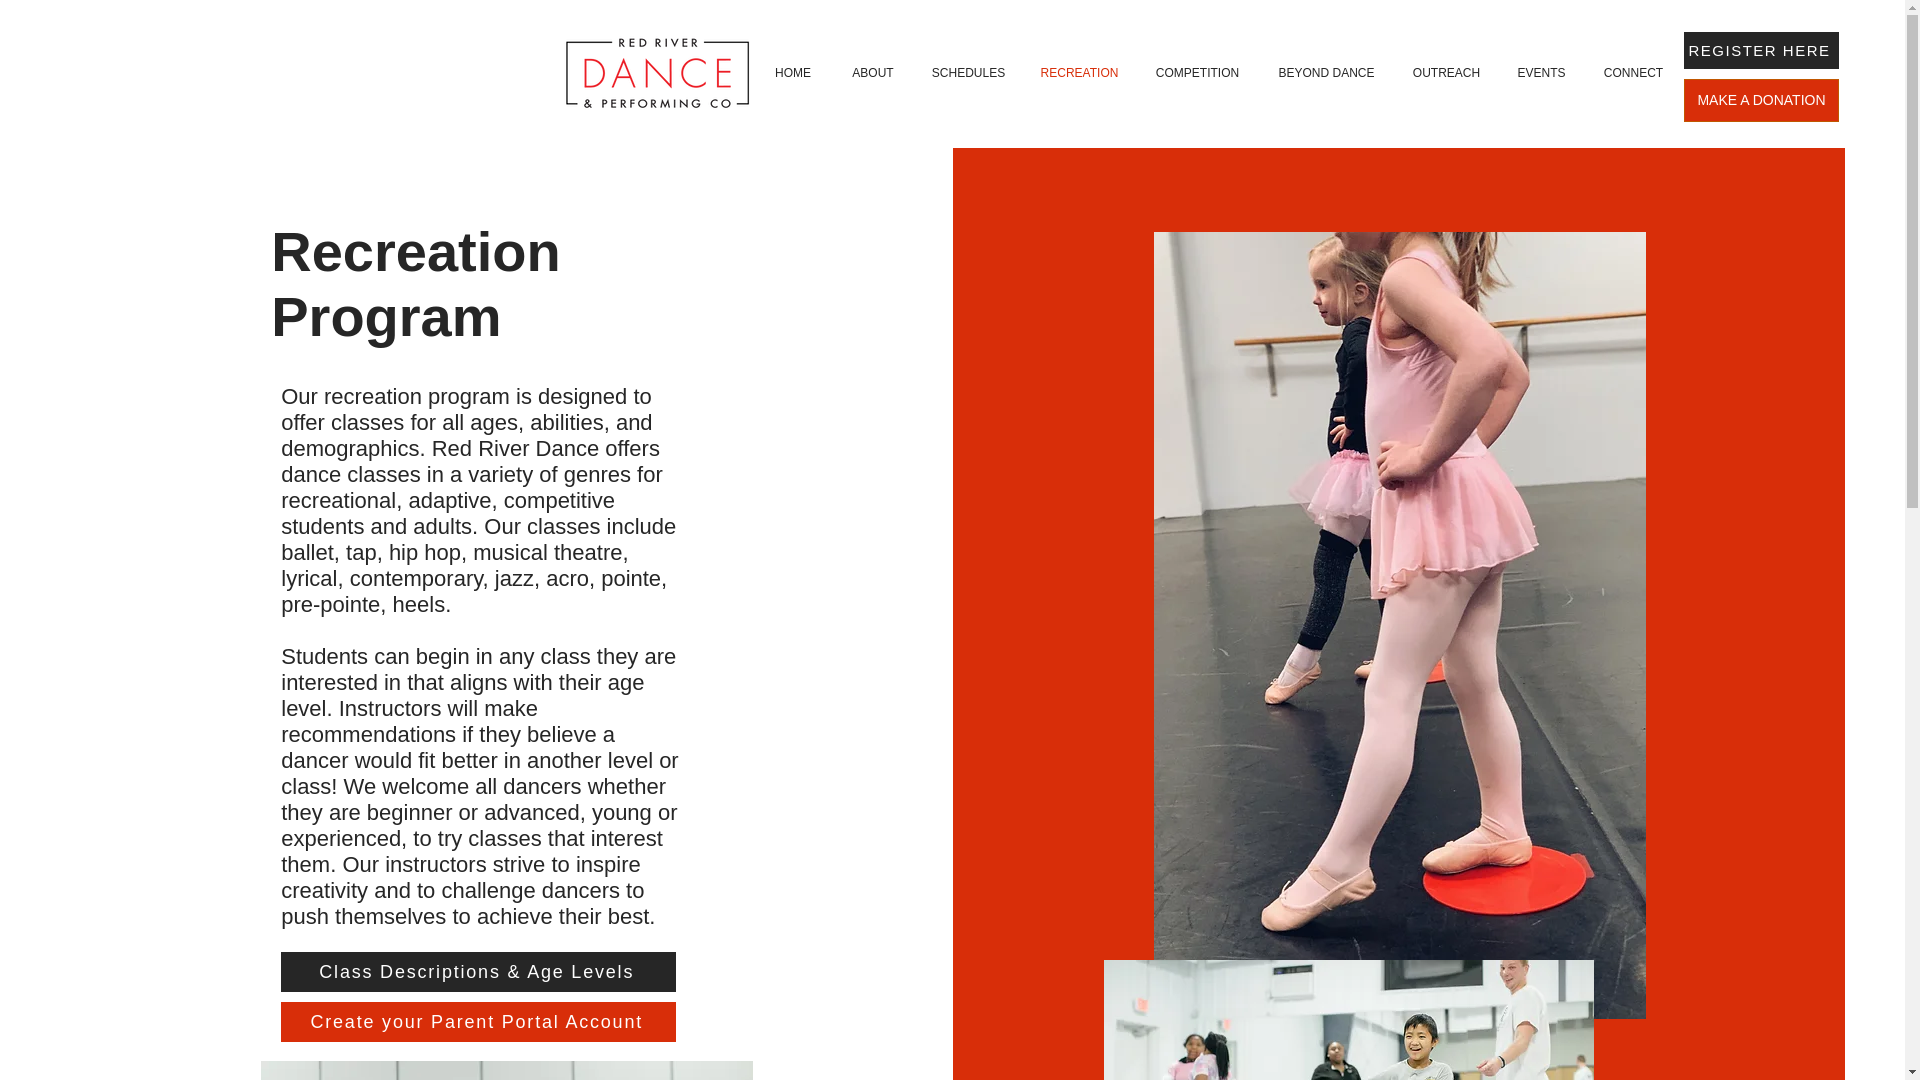 Image resolution: width=1920 pixels, height=1080 pixels. What do you see at coordinates (872, 74) in the screenshot?
I see `ABOUT` at bounding box center [872, 74].